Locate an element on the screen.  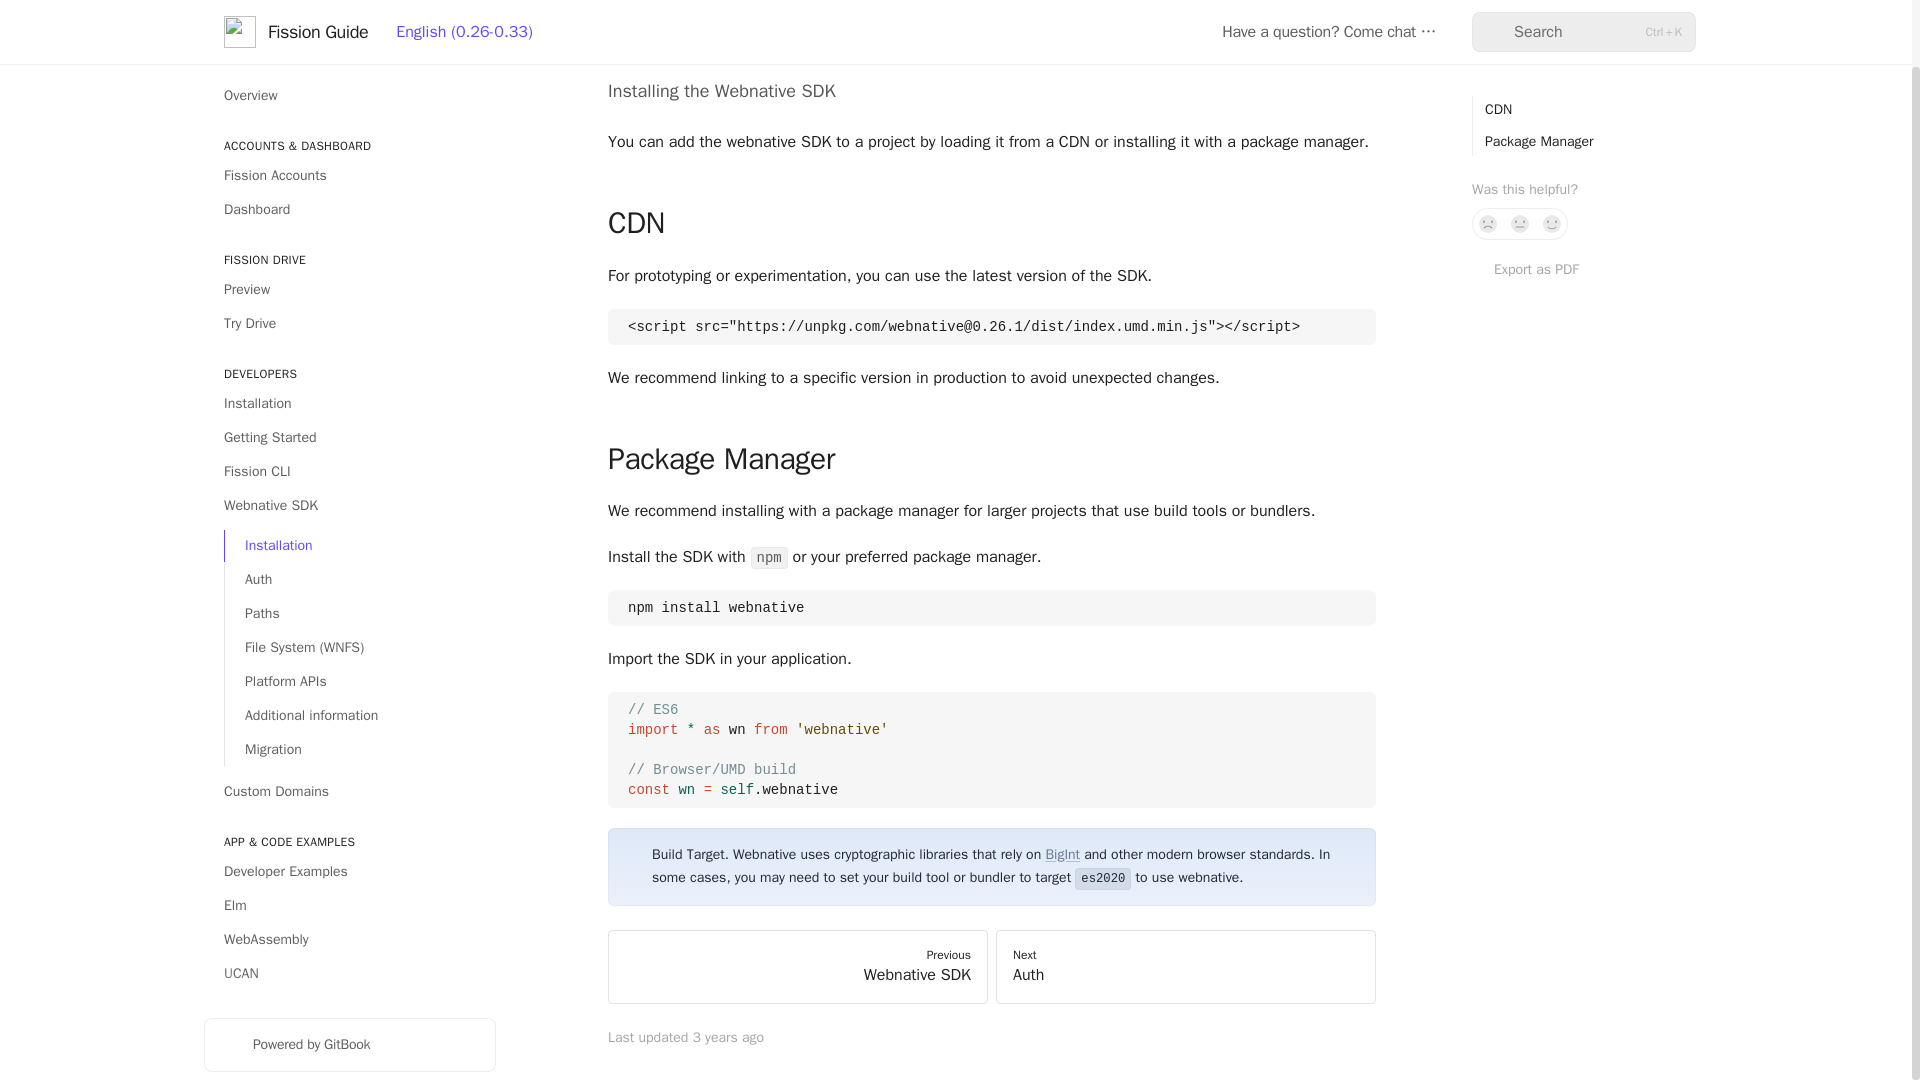
Custom Domains is located at coordinates (349, 720).